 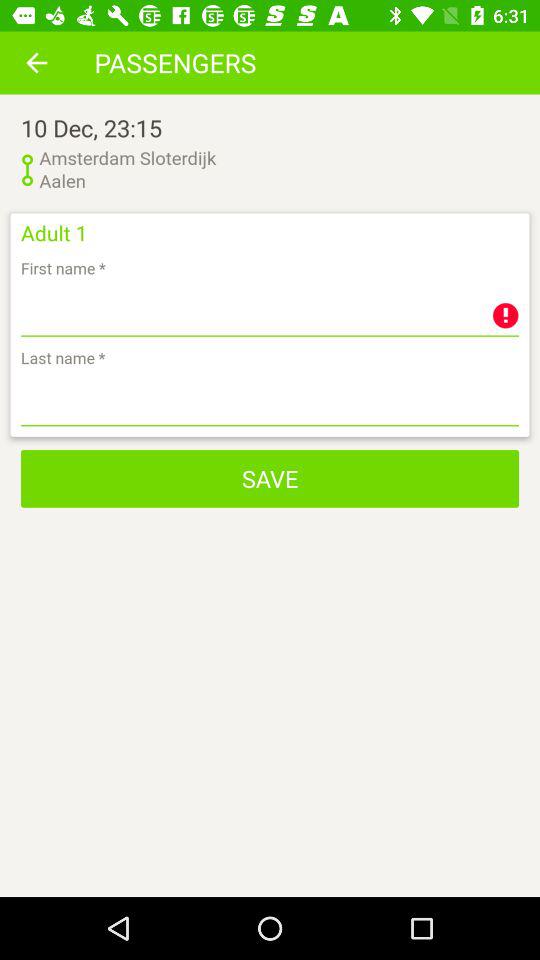 What do you see at coordinates (270, 310) in the screenshot?
I see `enter first name of passenger adult 1` at bounding box center [270, 310].